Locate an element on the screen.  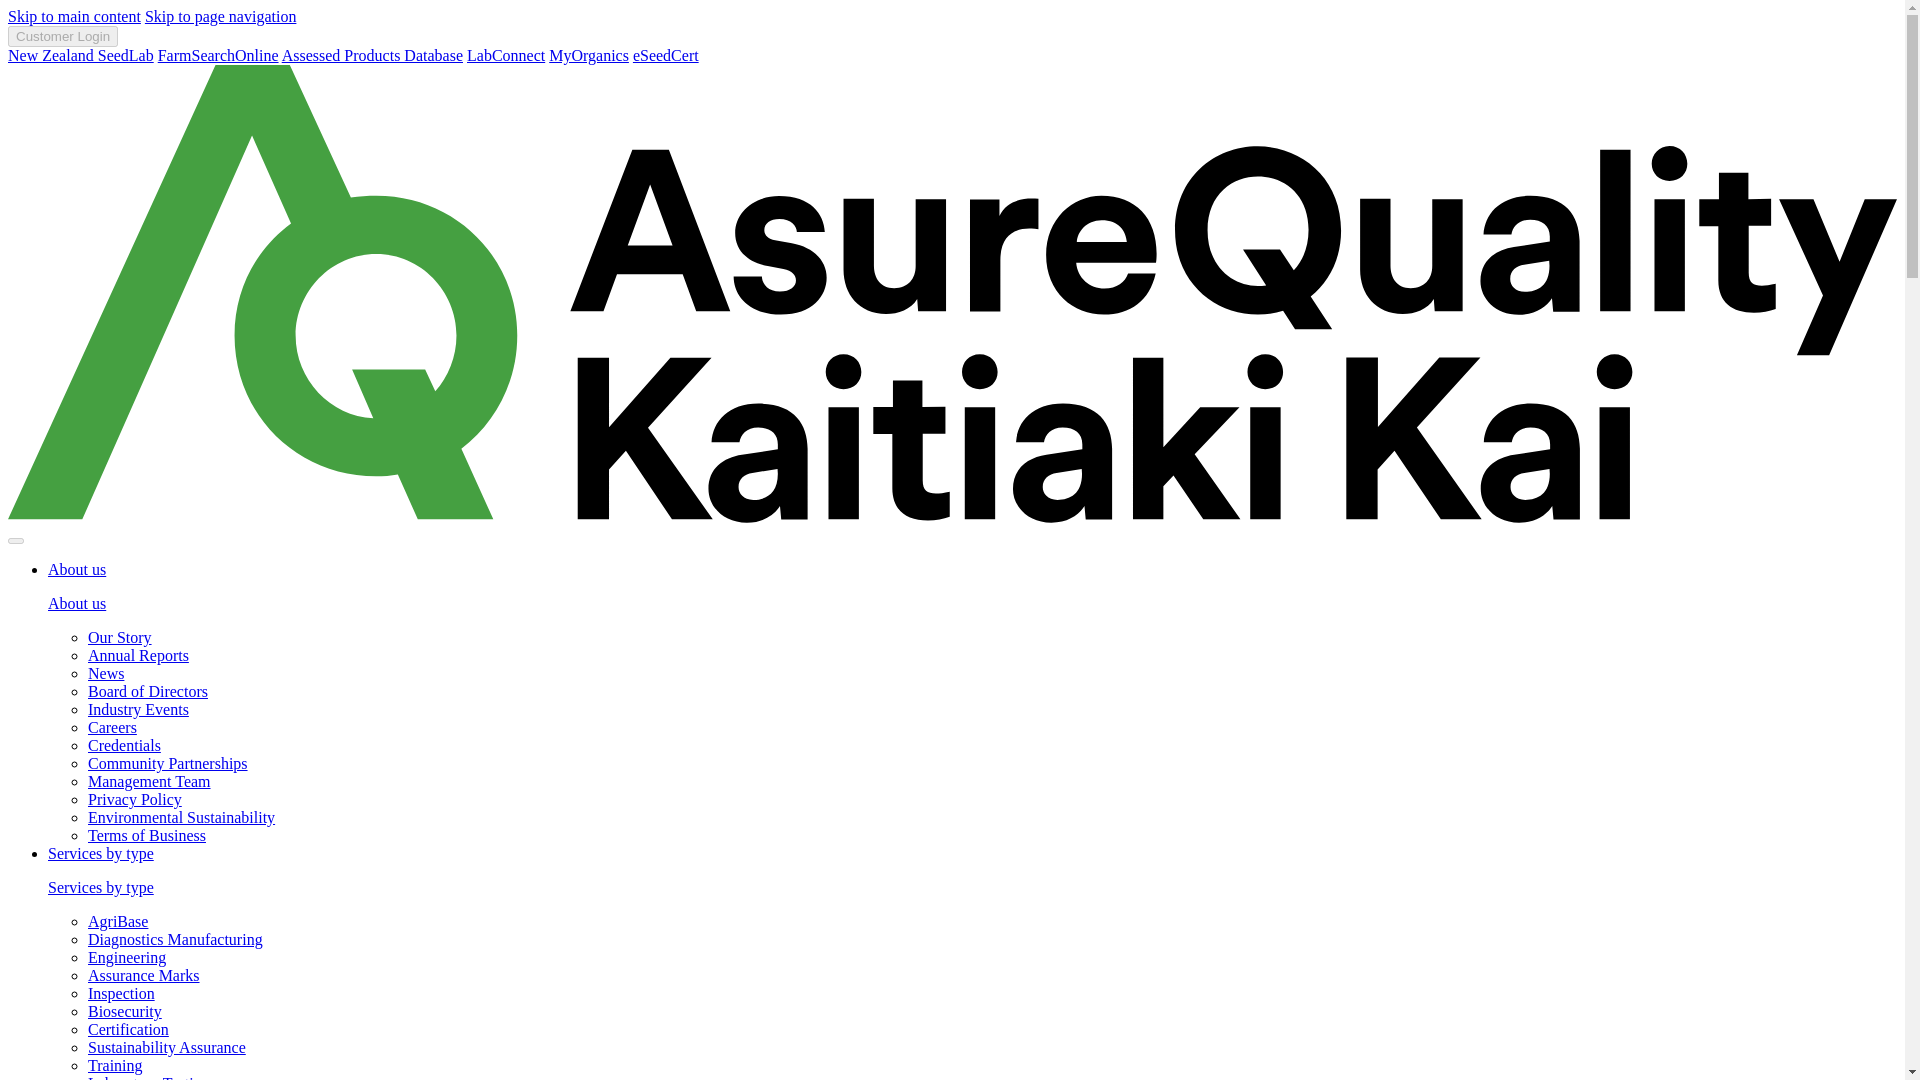
Assurance Marks is located at coordinates (144, 974).